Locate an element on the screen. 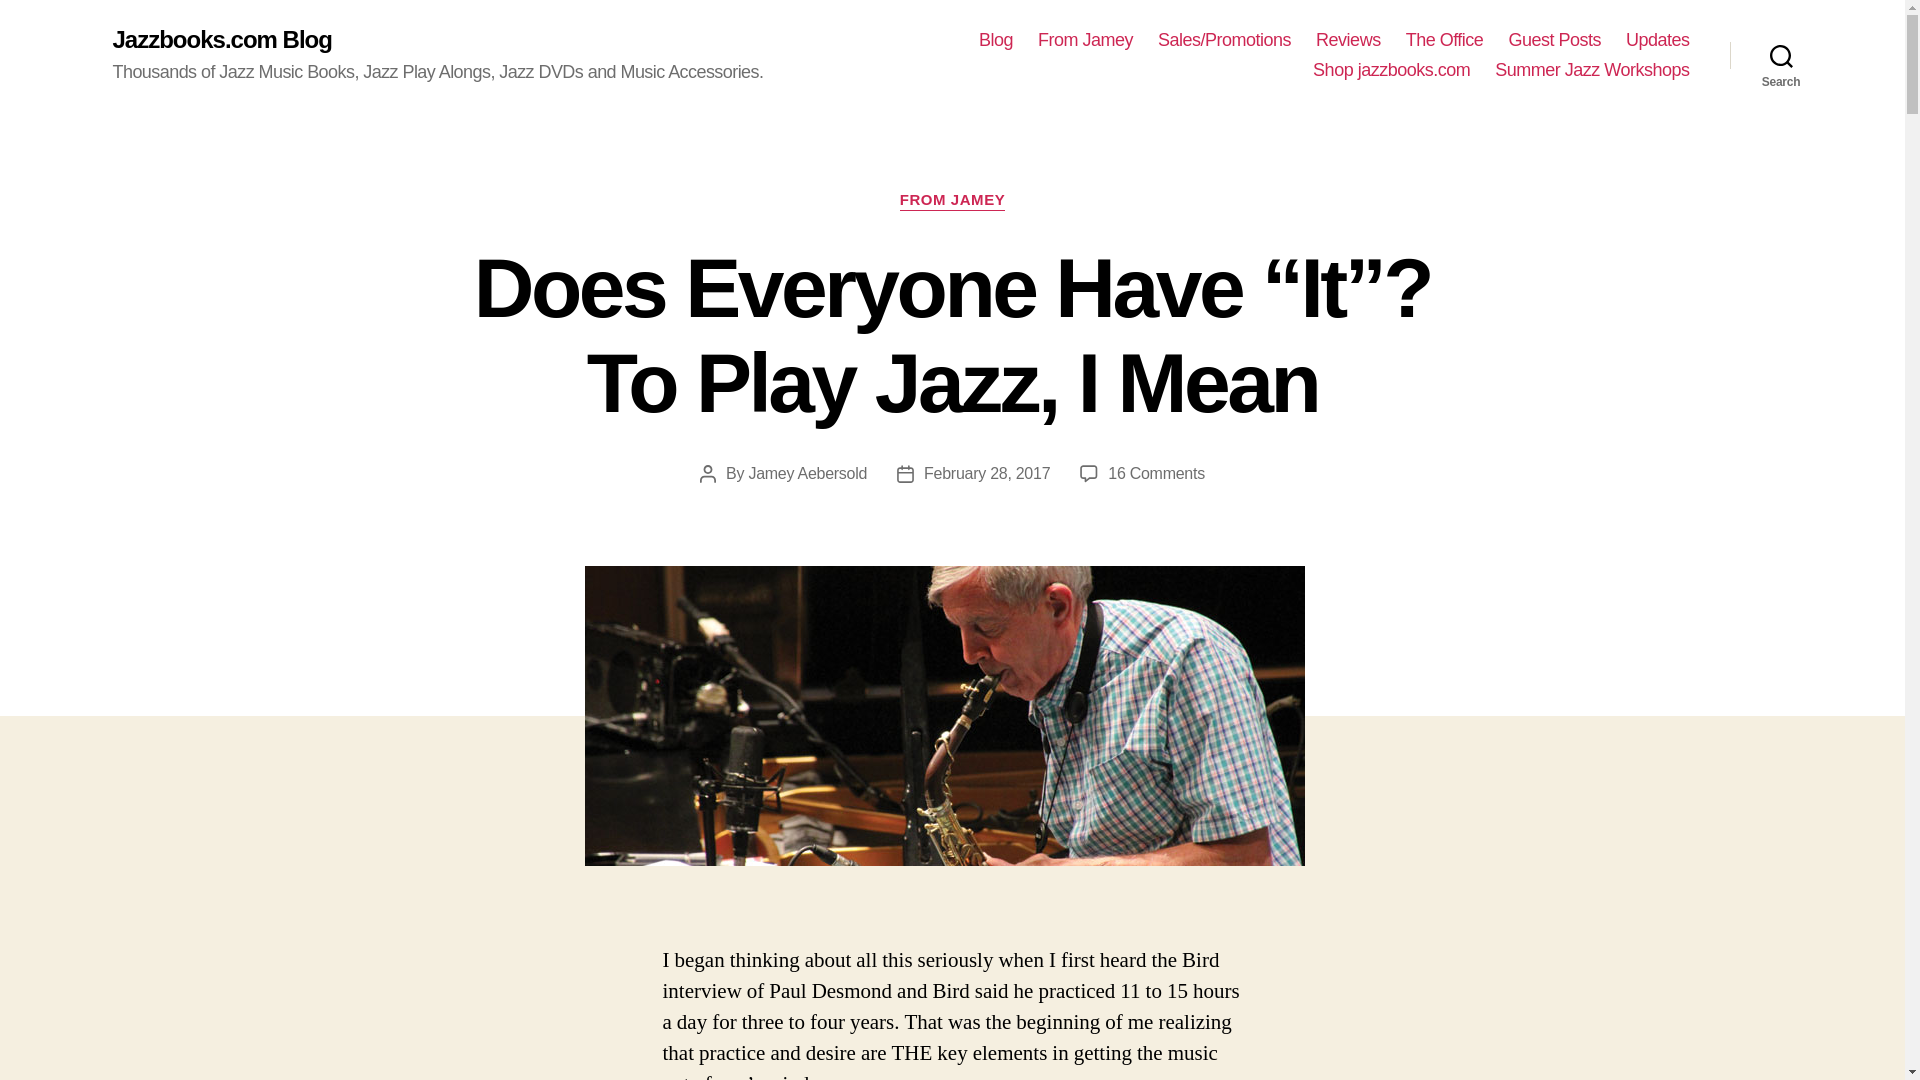 Image resolution: width=1920 pixels, height=1080 pixels. February 28, 2017 is located at coordinates (986, 473).